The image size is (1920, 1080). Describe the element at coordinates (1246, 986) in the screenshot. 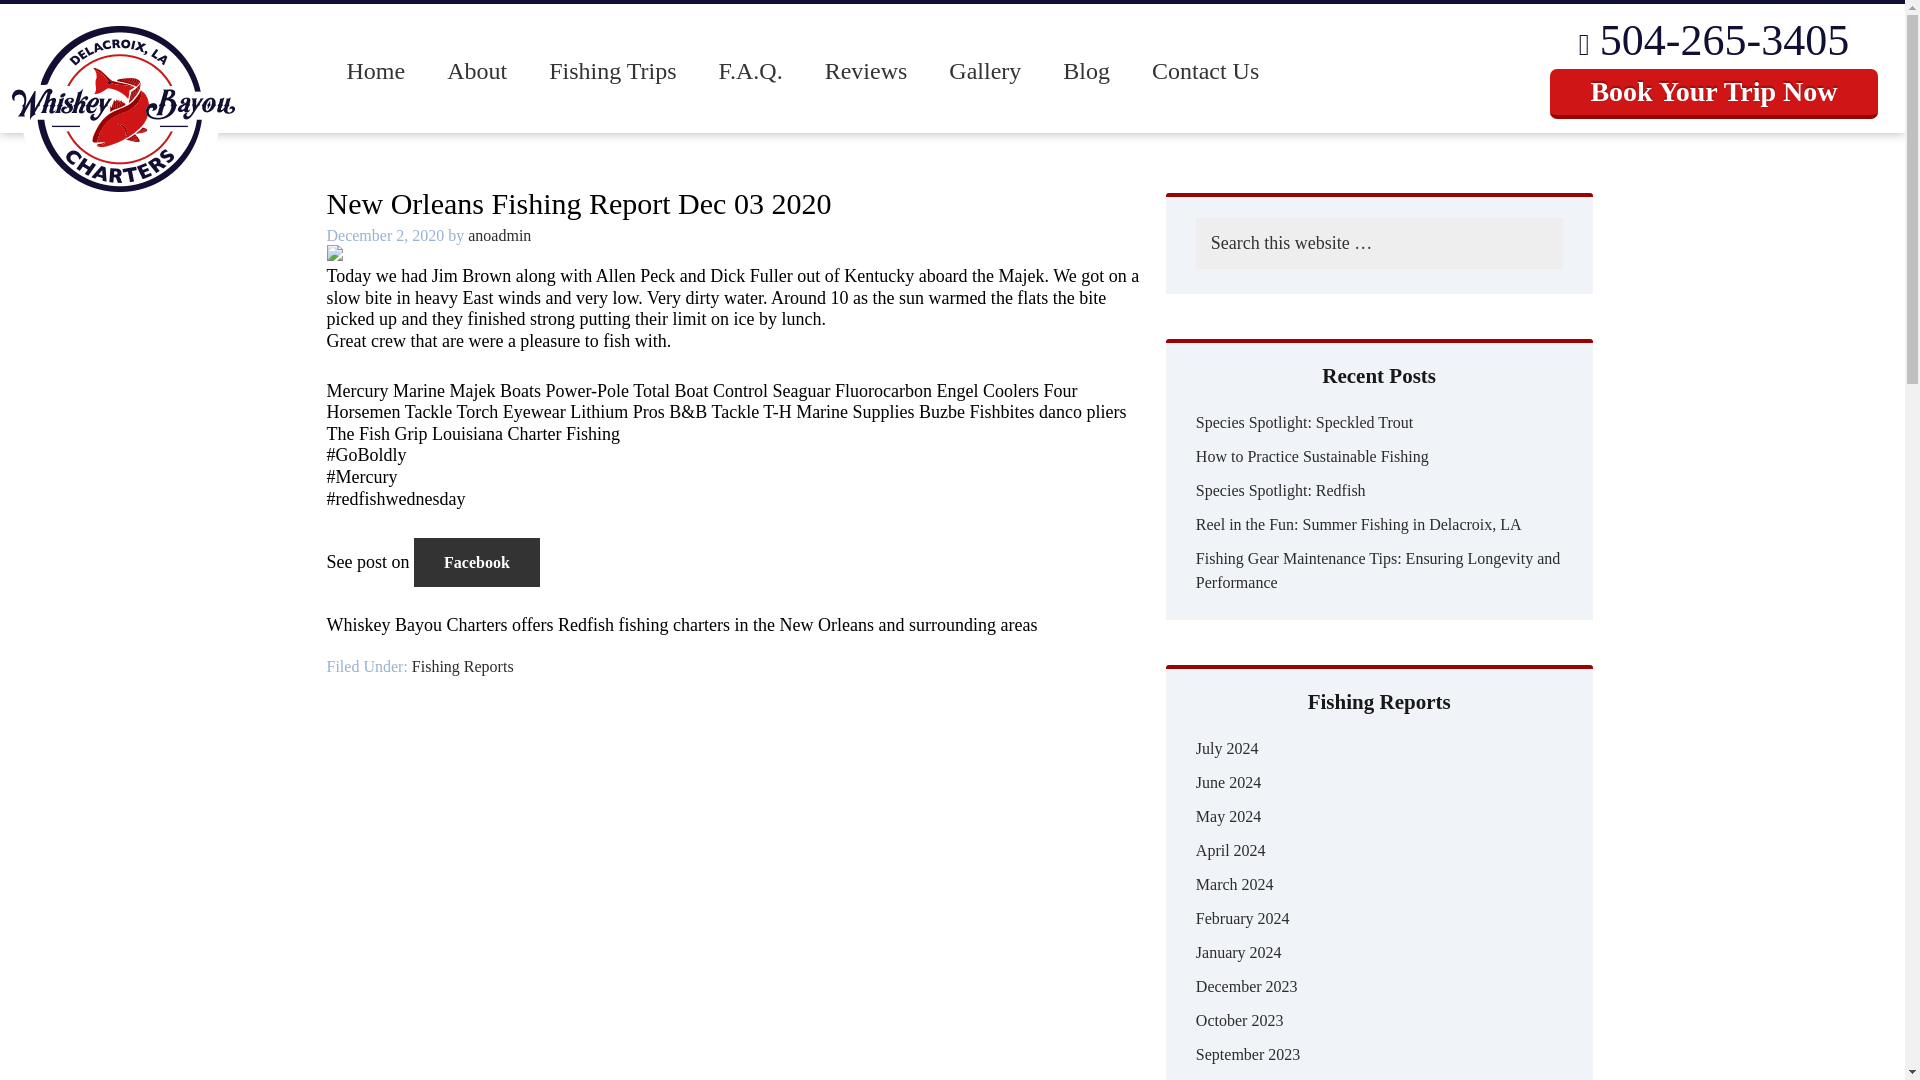

I see `December 2023` at that location.